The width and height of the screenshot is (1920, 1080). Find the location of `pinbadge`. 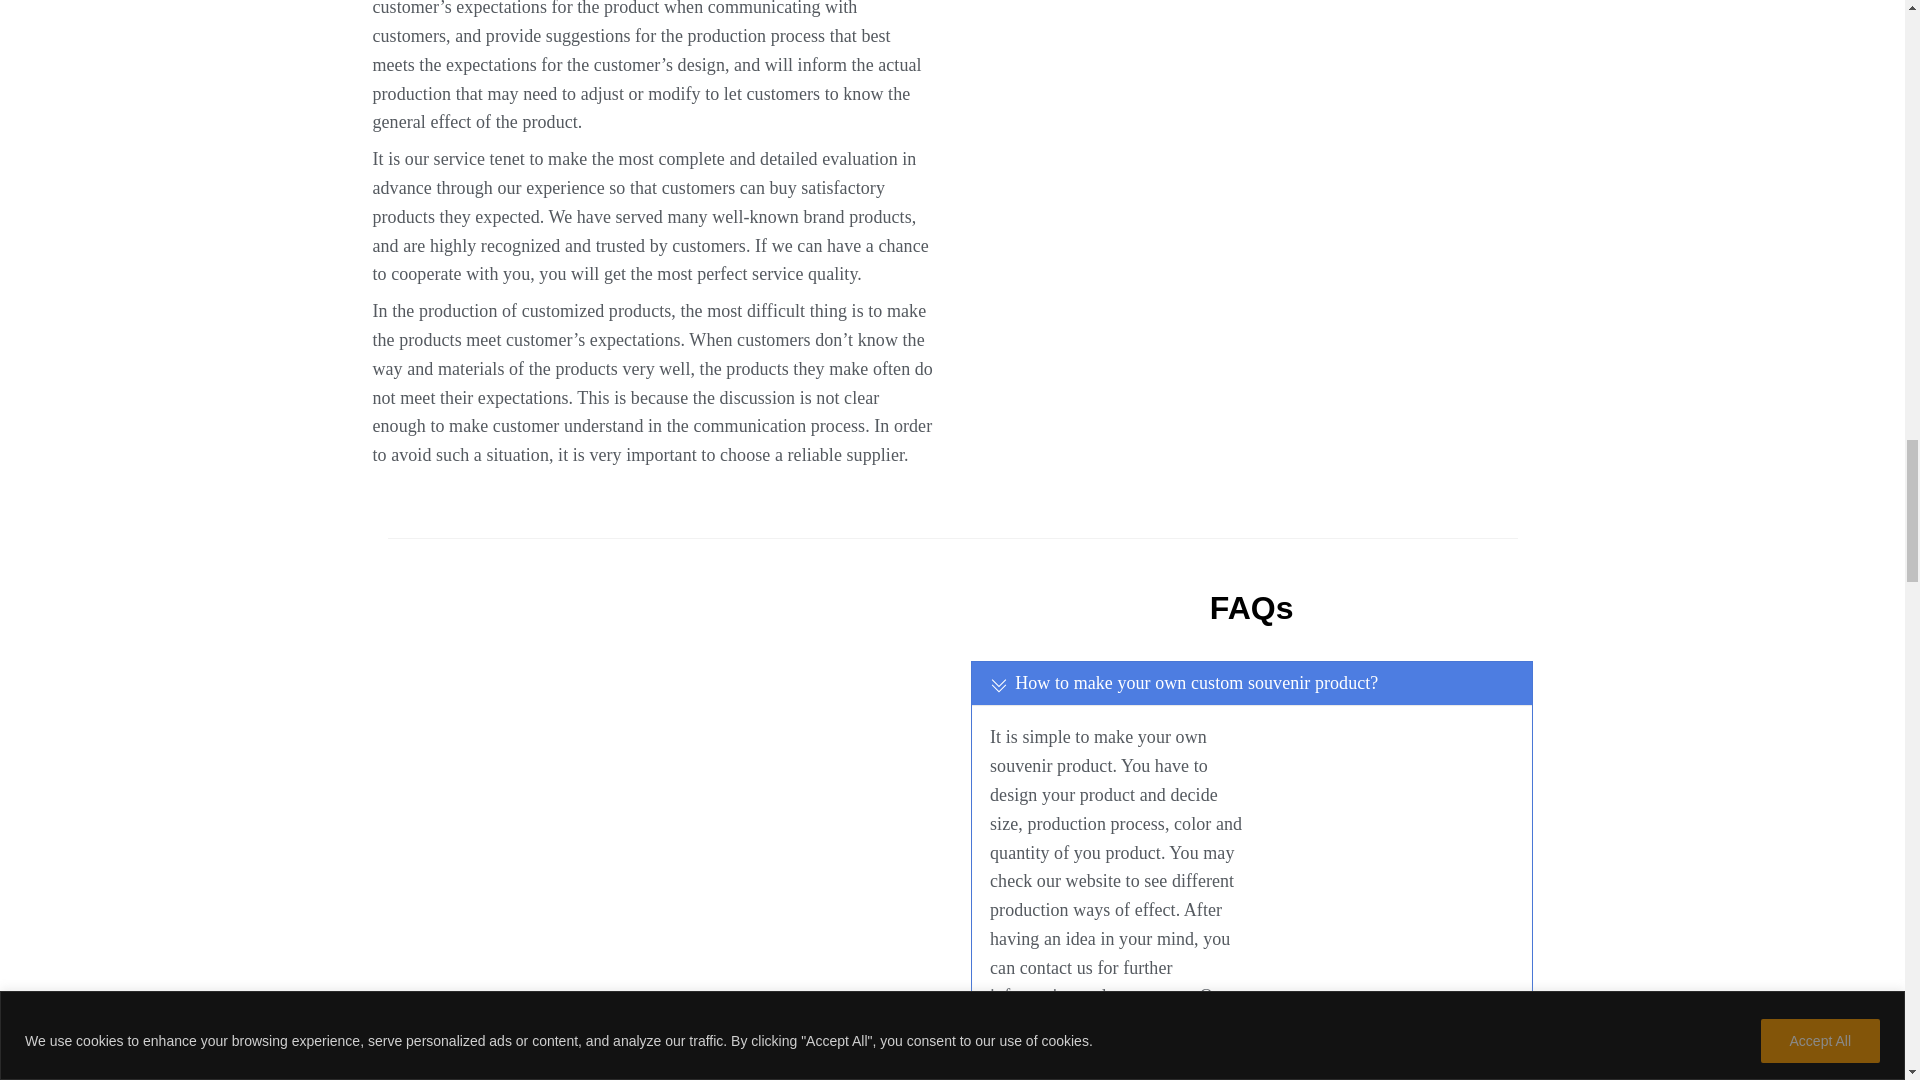

pinbadge is located at coordinates (652, 674).